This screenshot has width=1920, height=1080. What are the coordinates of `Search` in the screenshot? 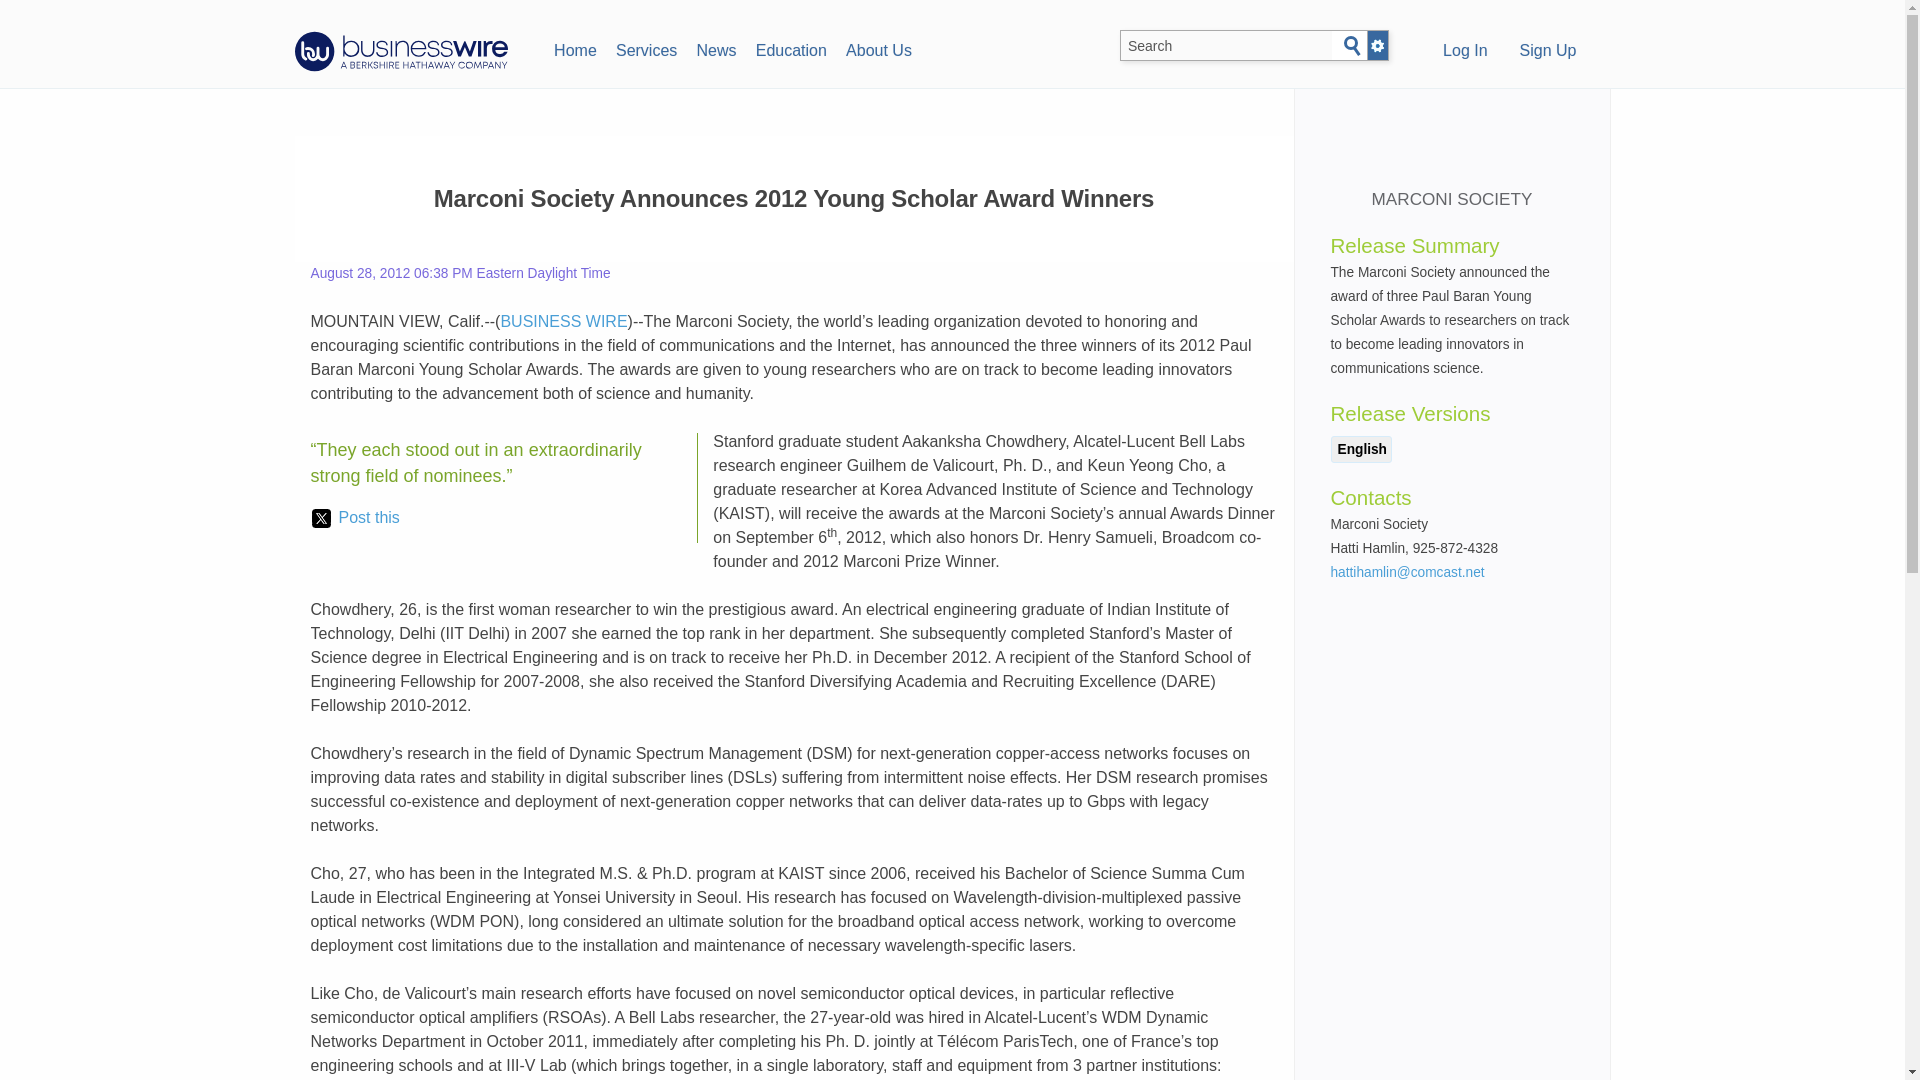 It's located at (1352, 46).